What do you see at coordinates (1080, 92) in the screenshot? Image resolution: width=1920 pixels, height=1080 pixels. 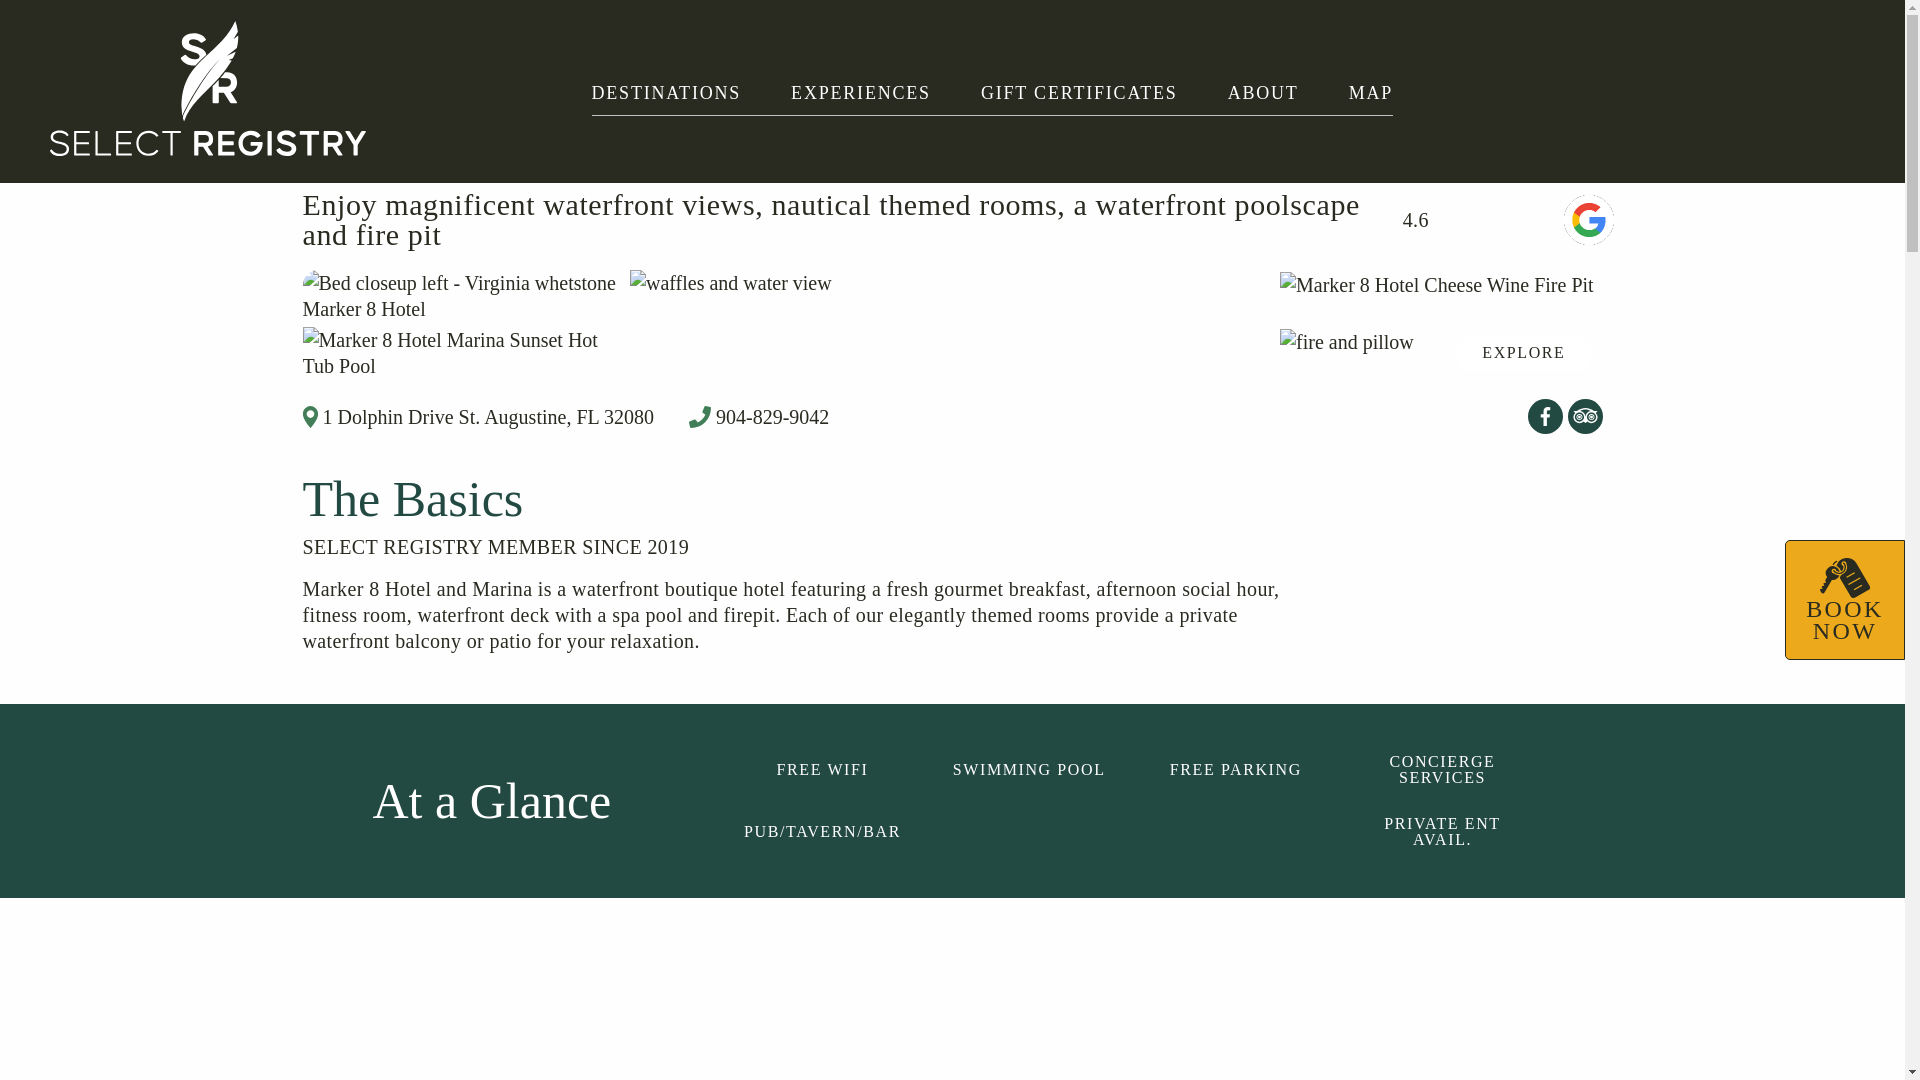 I see `GIFT CERTIFICATES` at bounding box center [1080, 92].